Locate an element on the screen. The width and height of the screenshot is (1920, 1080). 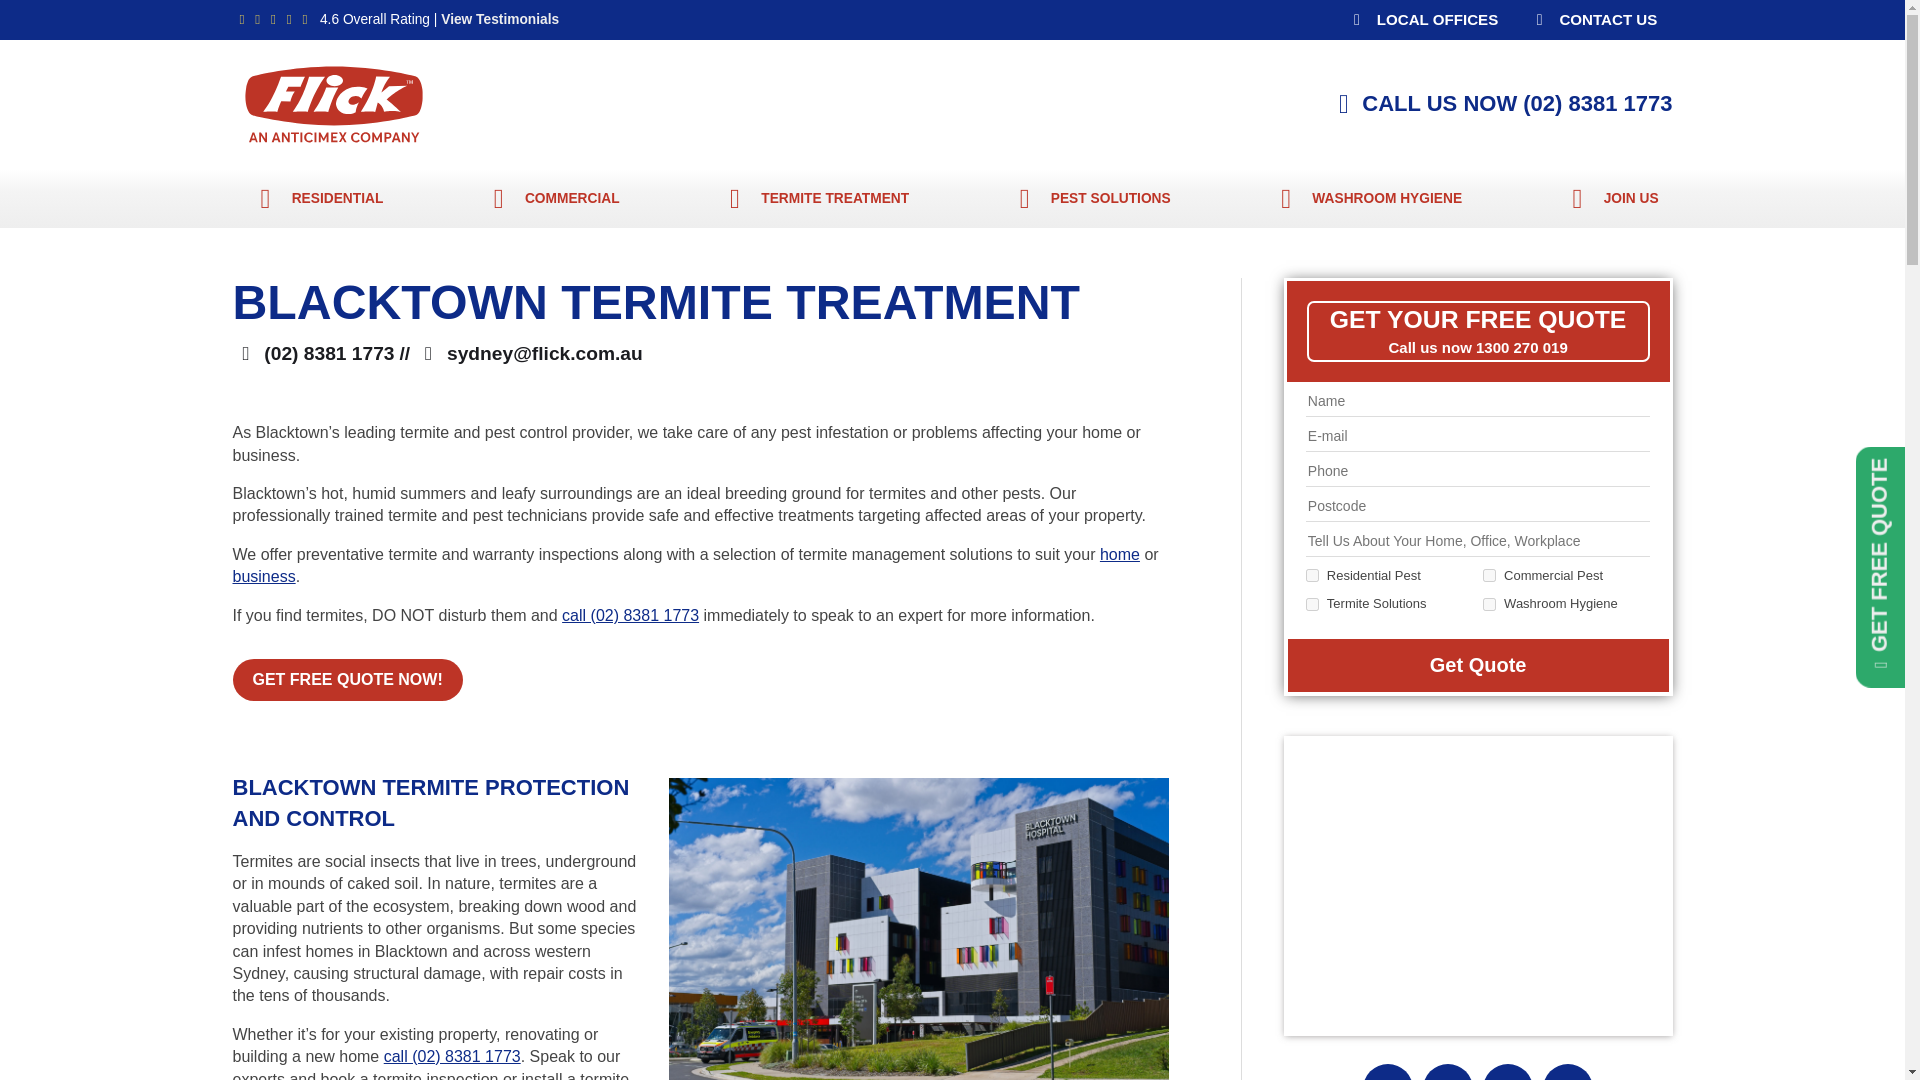
Termite Solutions is located at coordinates (1312, 604).